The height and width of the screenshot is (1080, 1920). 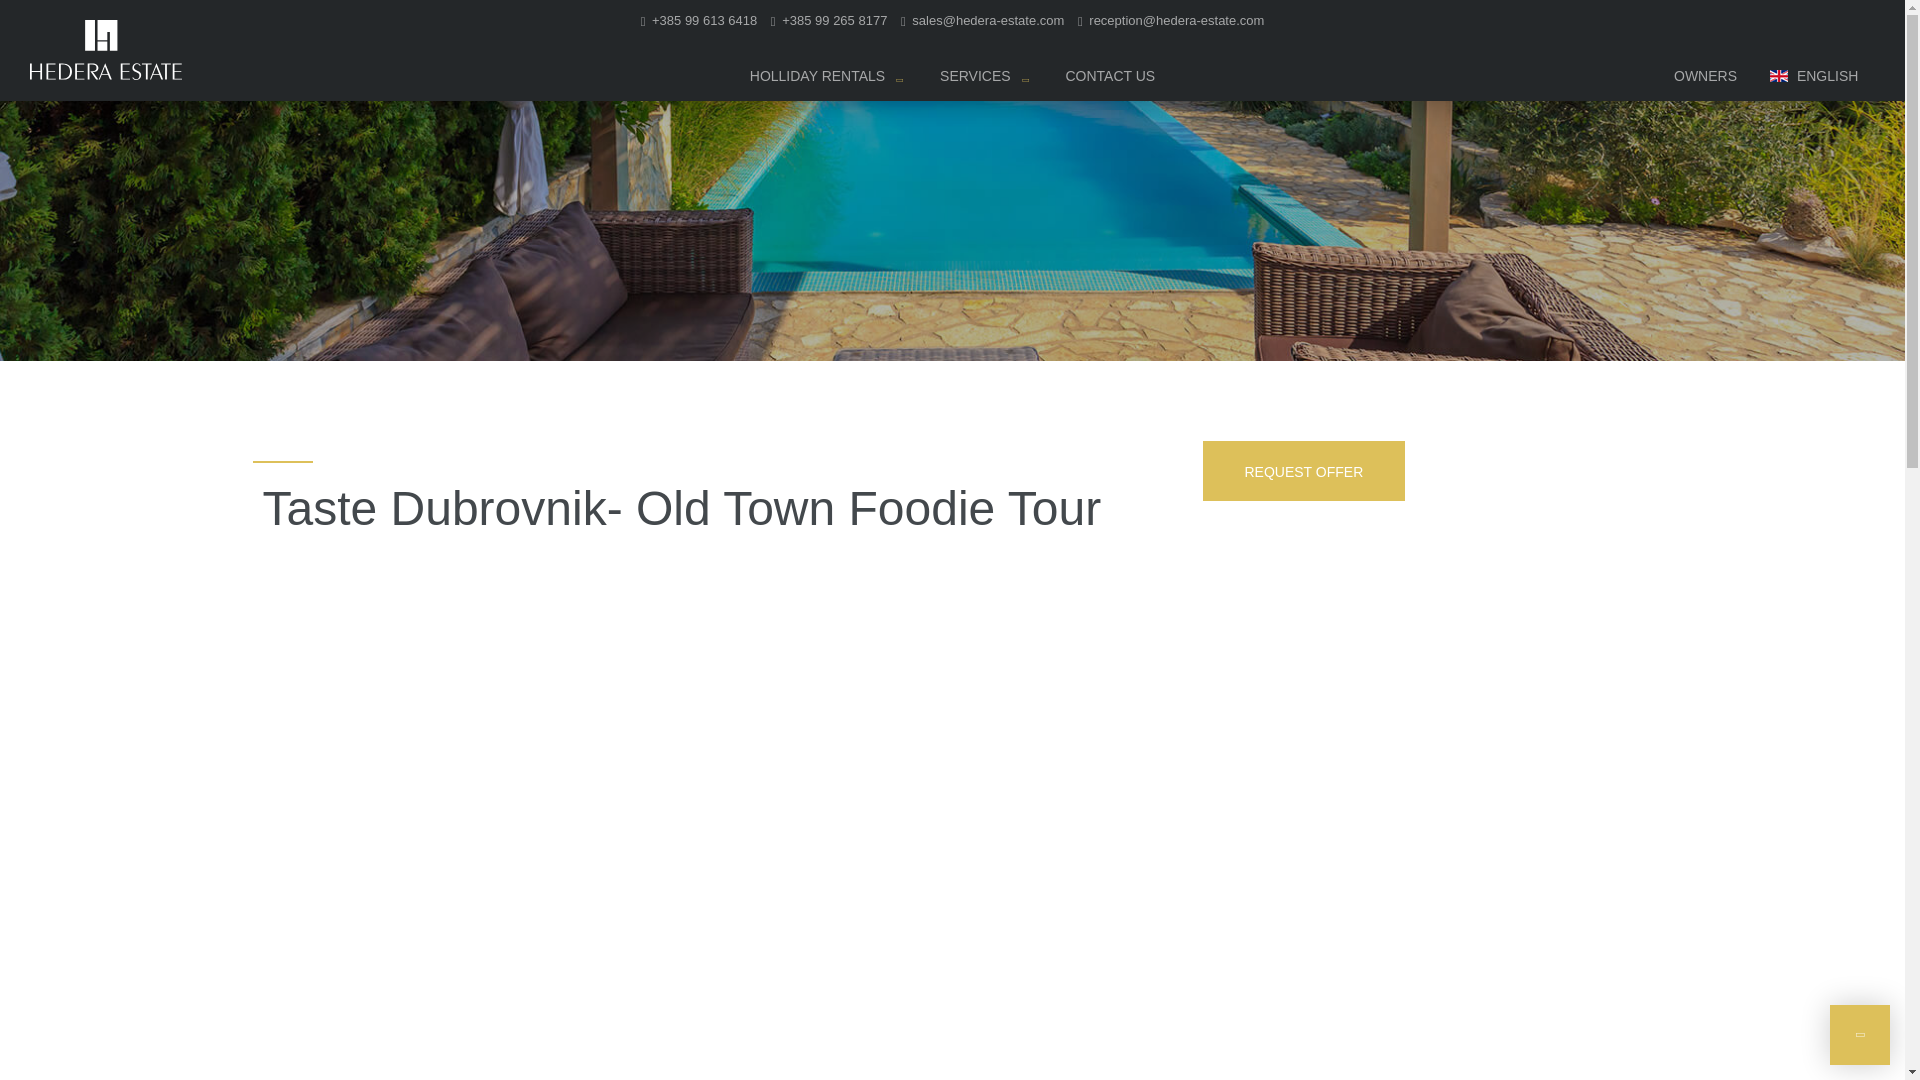 I want to click on OWNERS, so click(x=1706, y=80).